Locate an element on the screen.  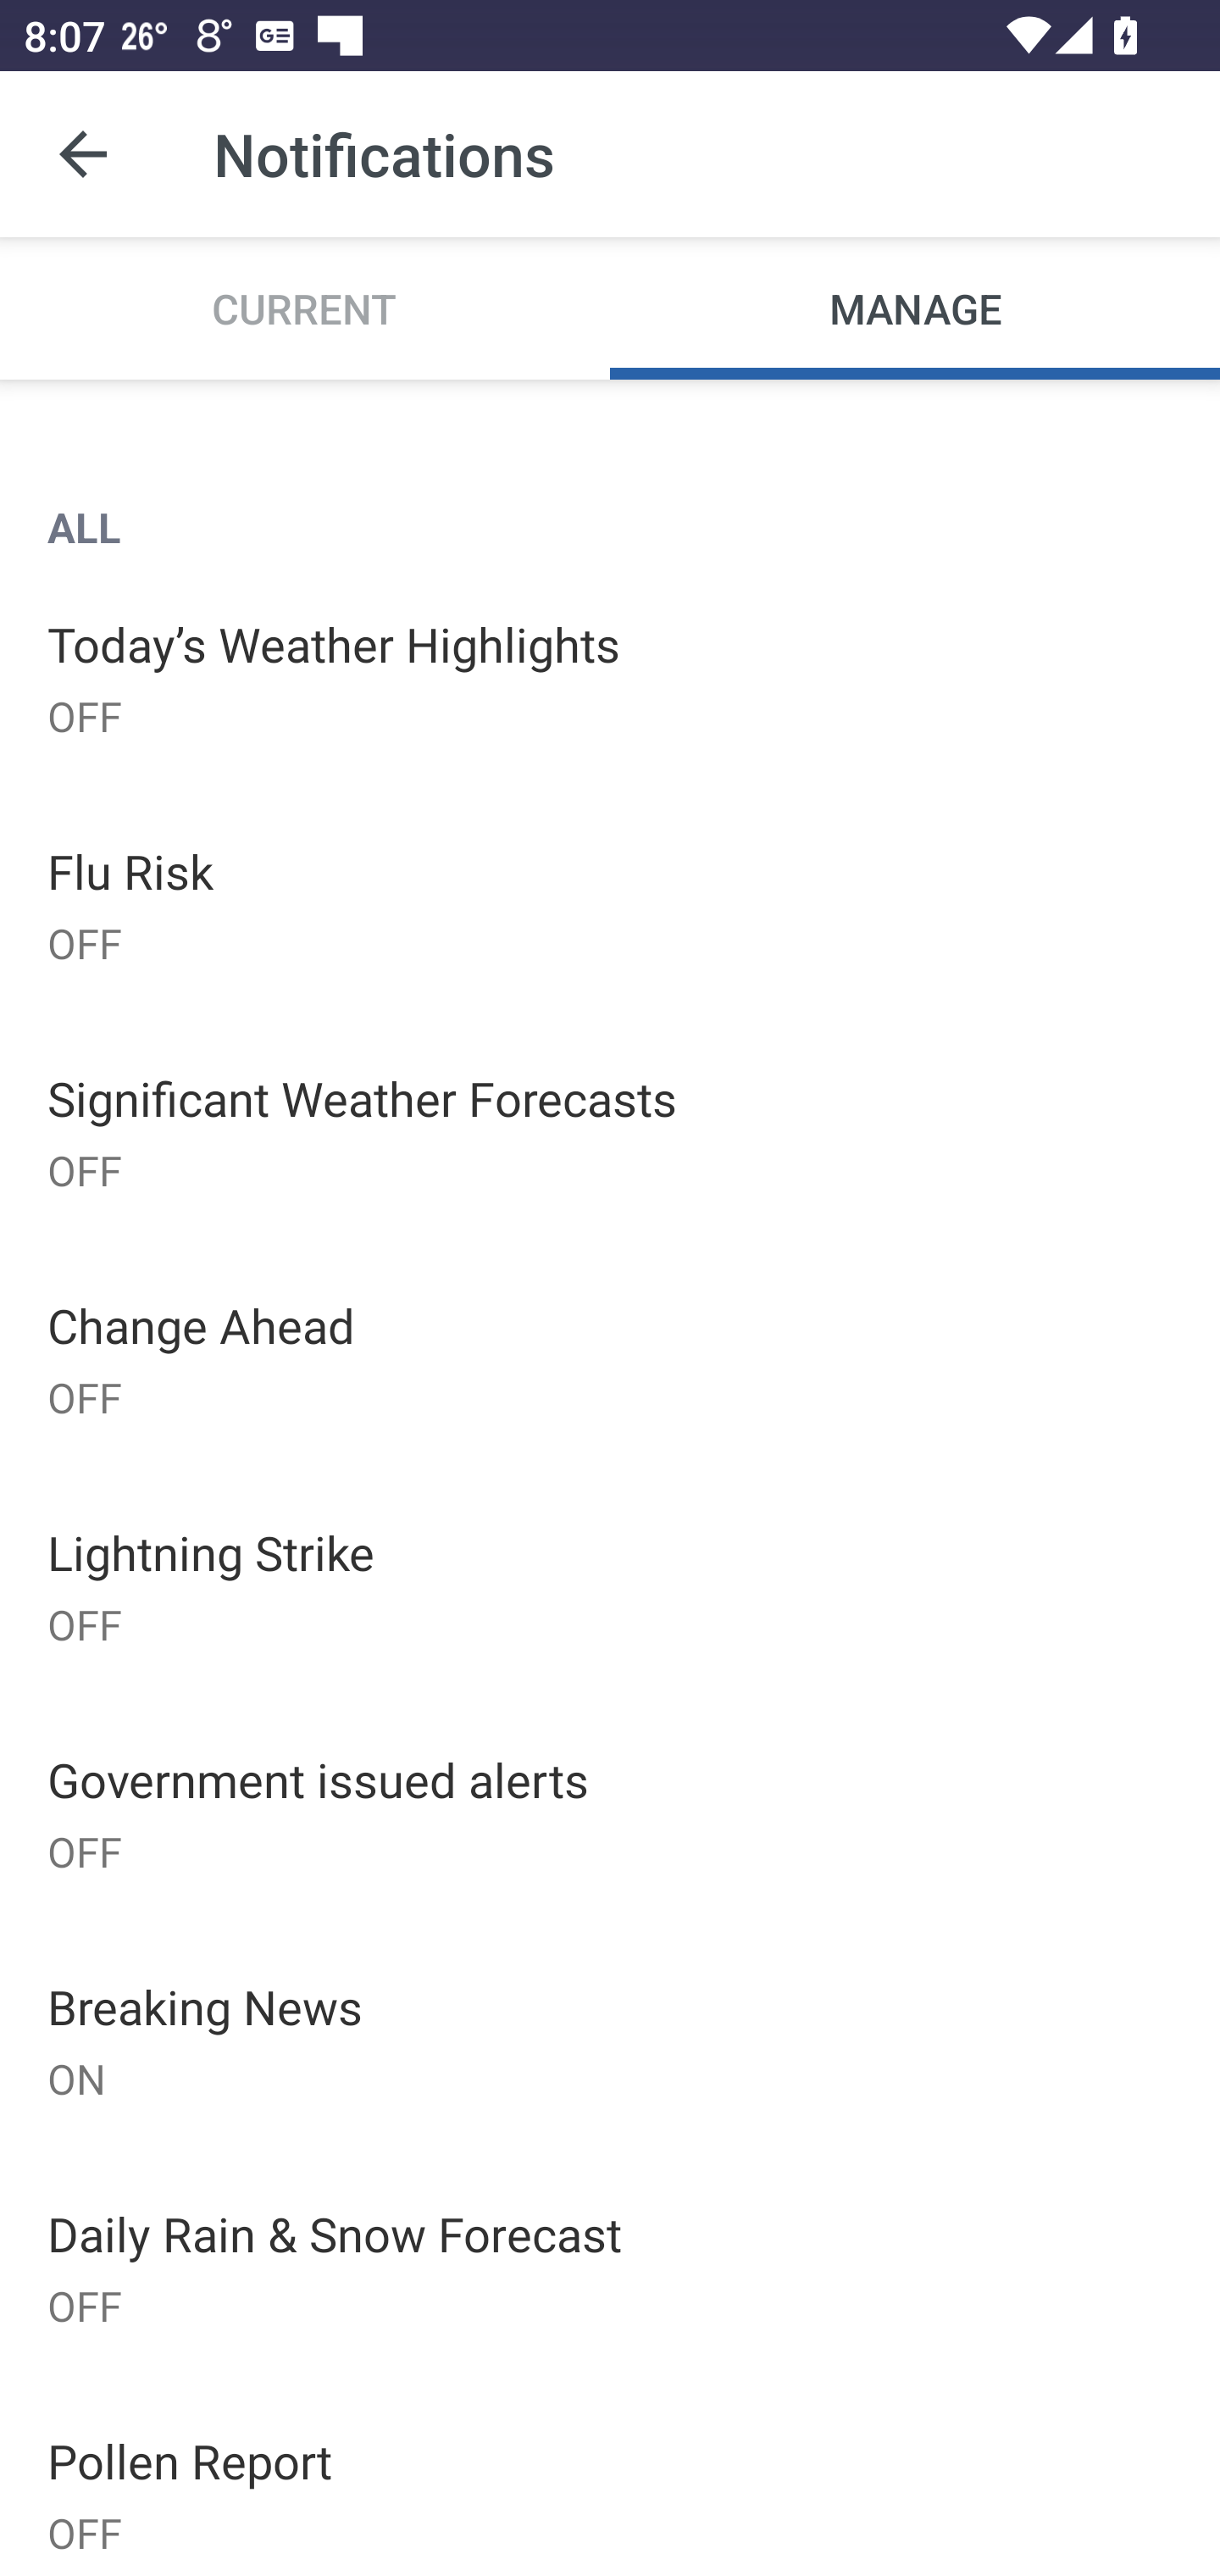
Daily Rain & Snow Forecast OFF is located at coordinates (610, 2266).